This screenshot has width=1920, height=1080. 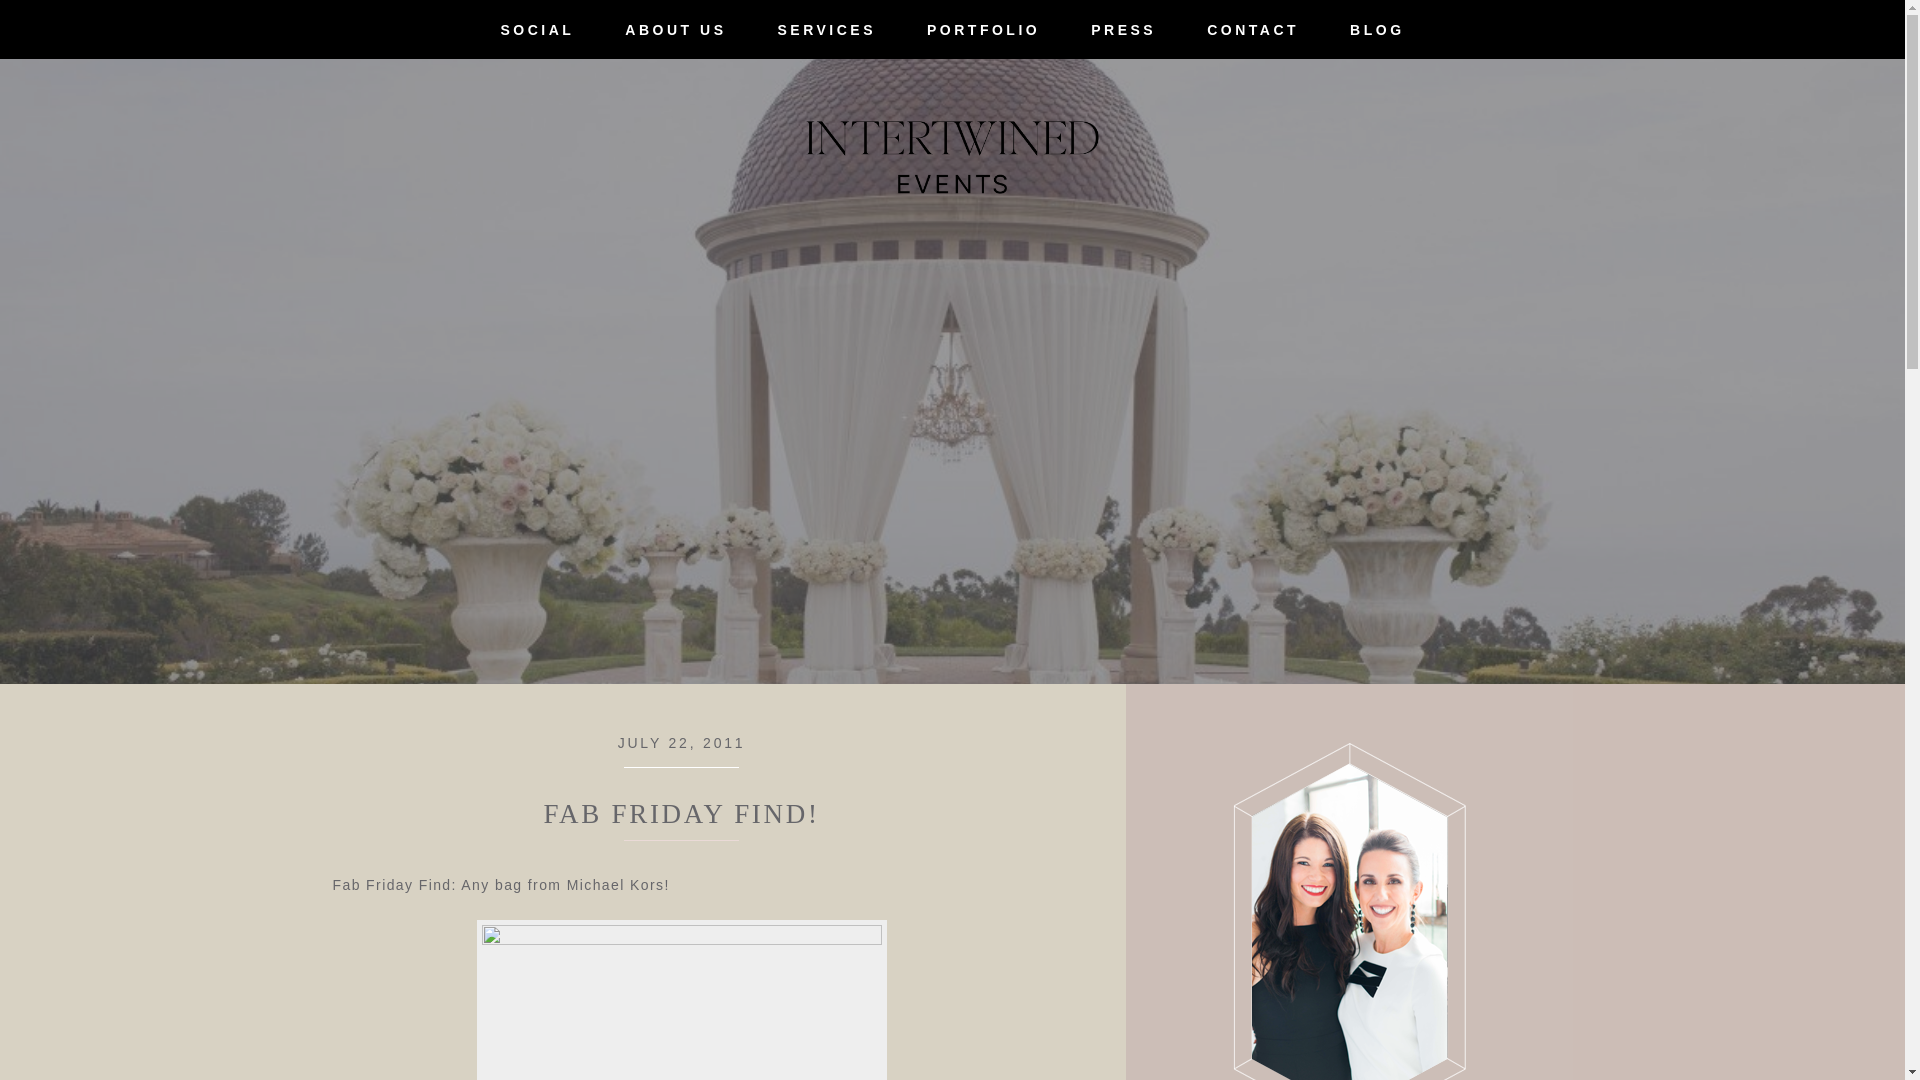 What do you see at coordinates (1378, 30) in the screenshot?
I see `BLOG` at bounding box center [1378, 30].